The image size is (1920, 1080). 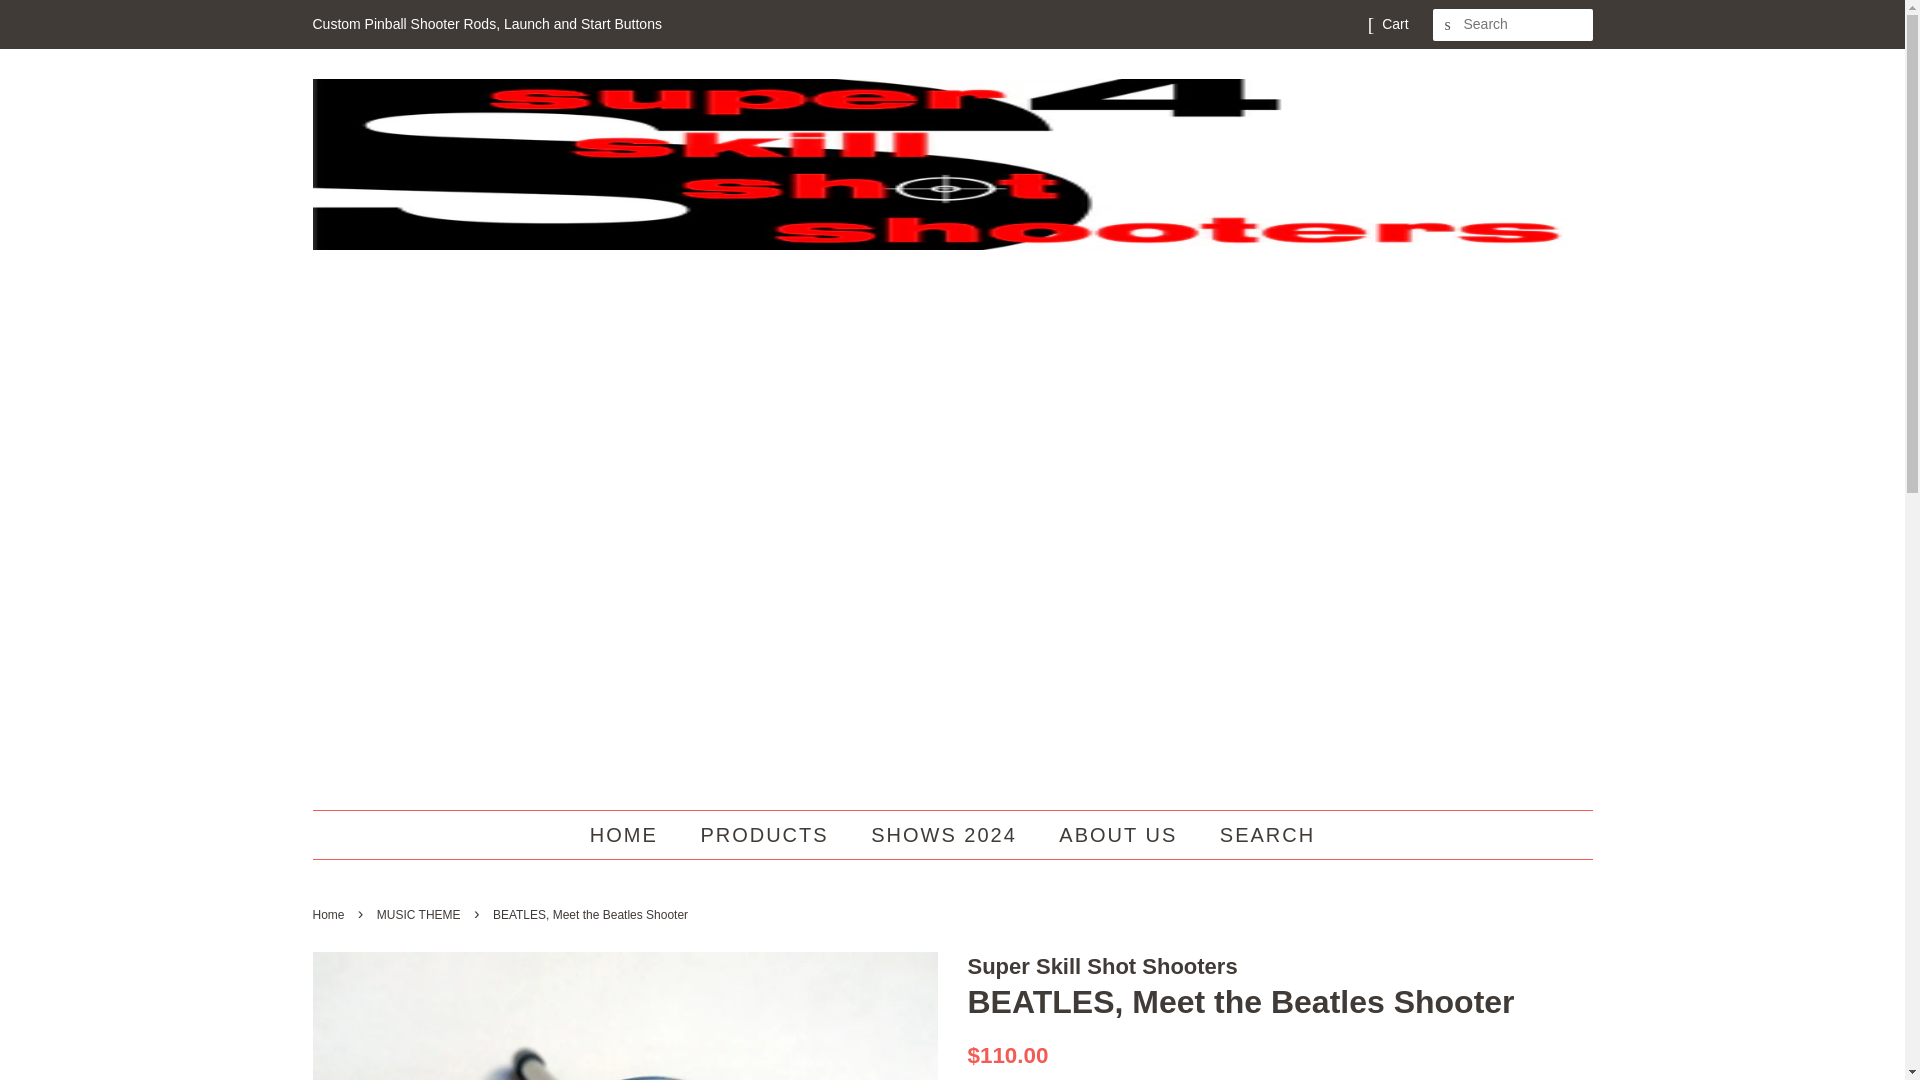 What do you see at coordinates (946, 834) in the screenshot?
I see `SHOWS 2024` at bounding box center [946, 834].